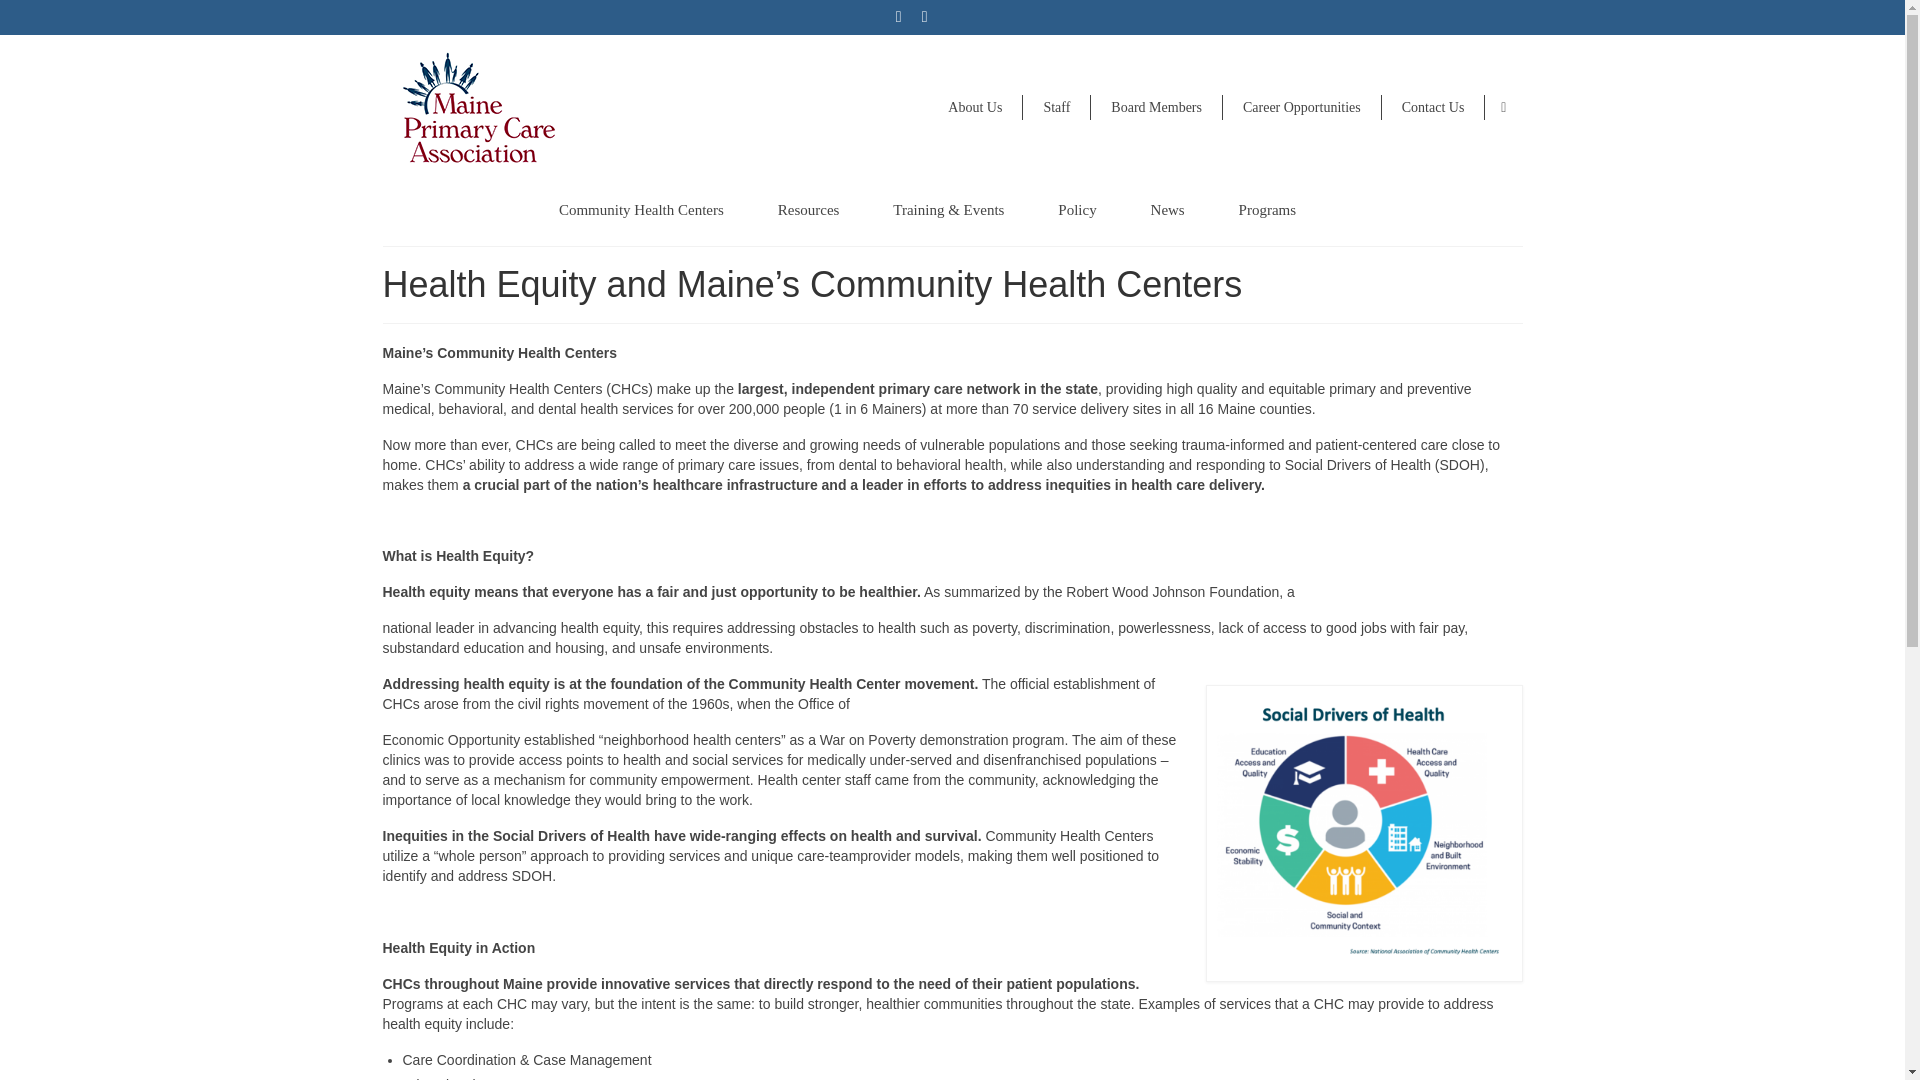 The image size is (1920, 1080). What do you see at coordinates (1056, 107) in the screenshot?
I see `Staff` at bounding box center [1056, 107].